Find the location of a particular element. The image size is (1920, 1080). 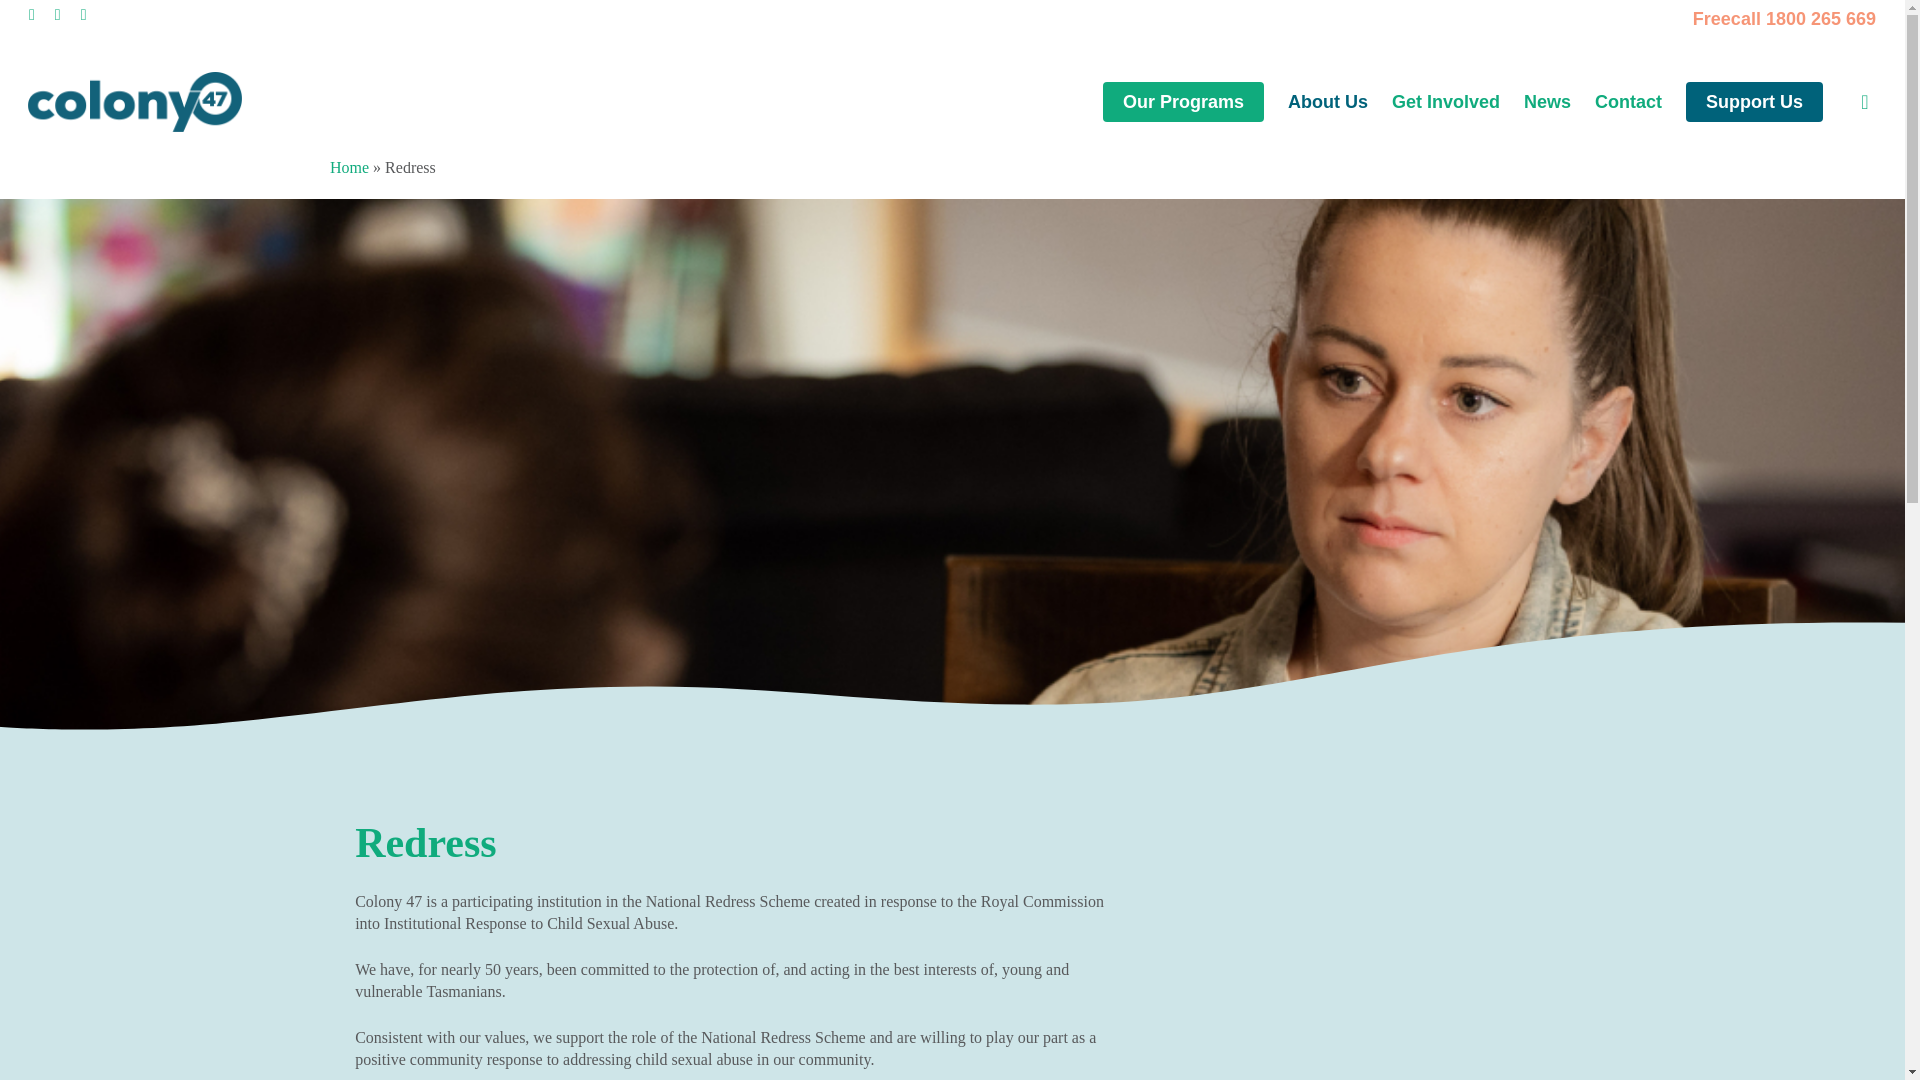

Get Involved is located at coordinates (1446, 102).